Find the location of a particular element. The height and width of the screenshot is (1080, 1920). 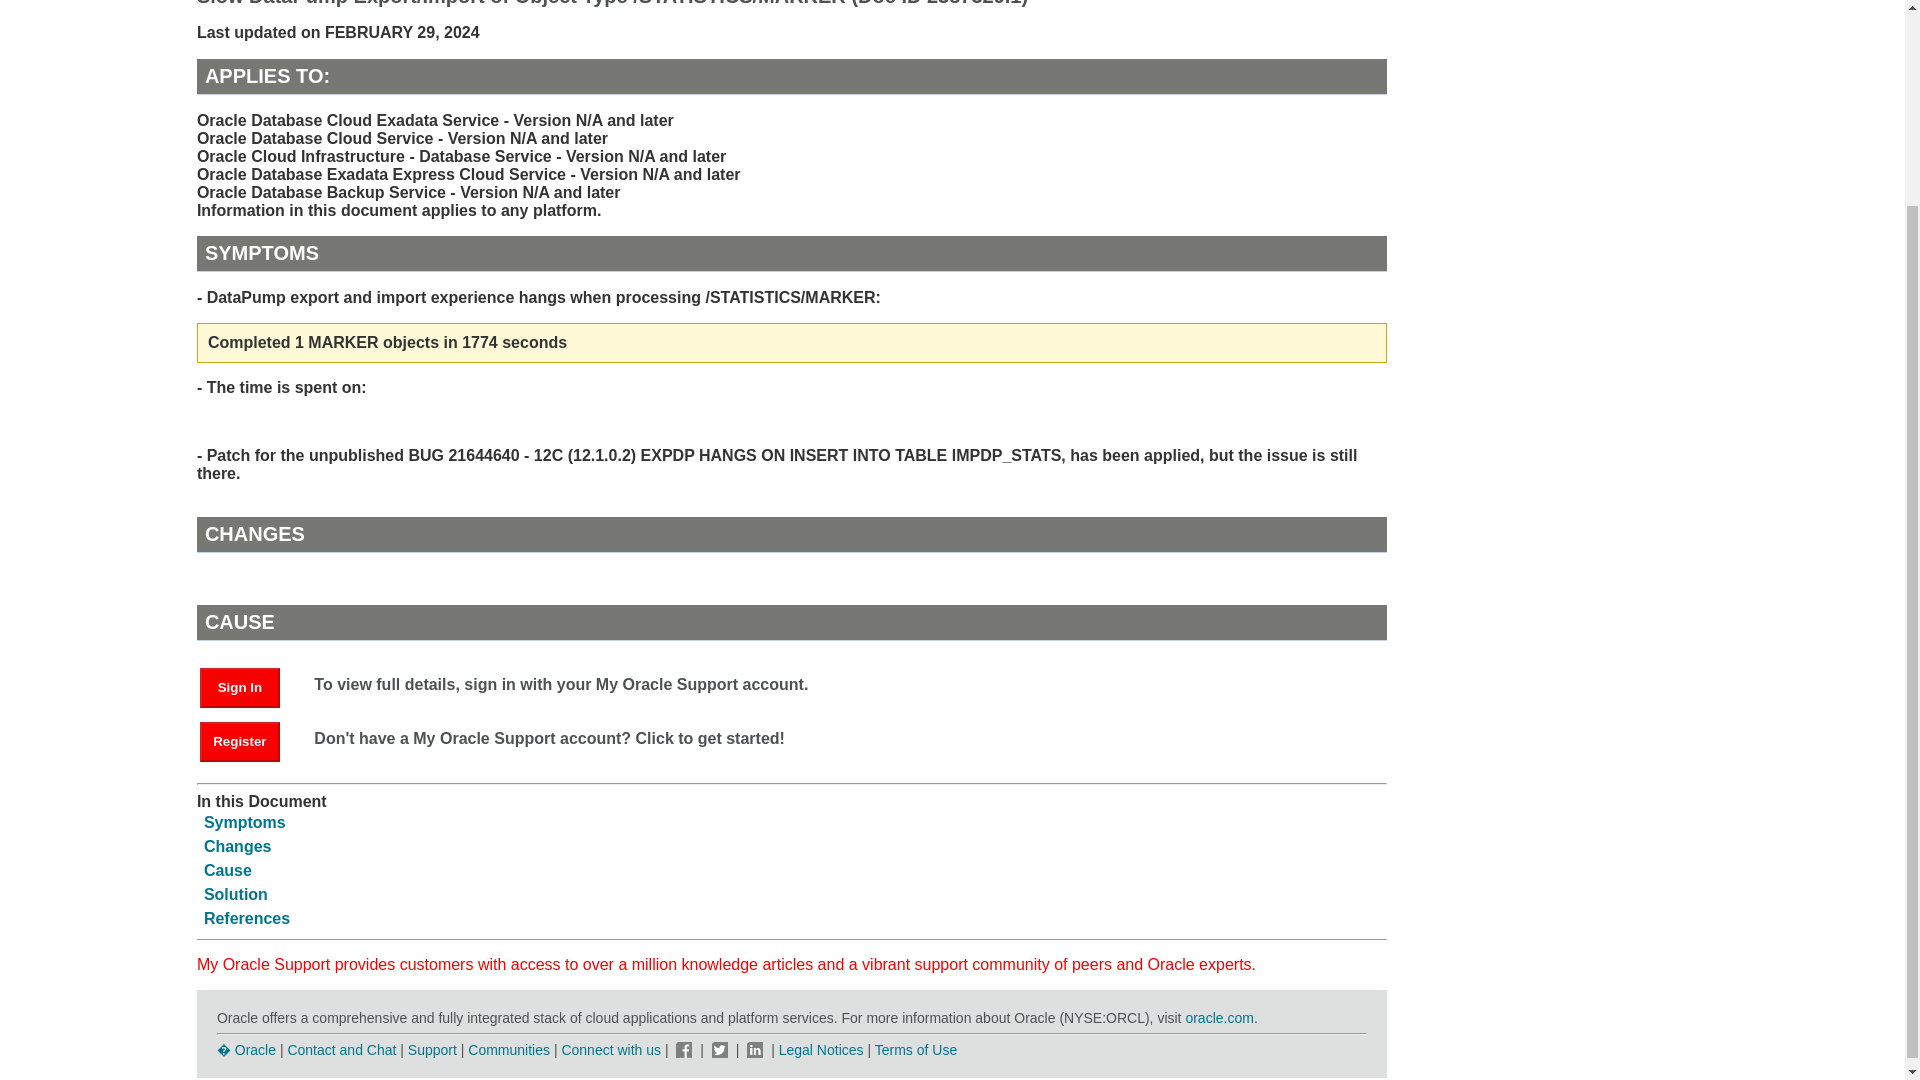

Communities is located at coordinates (508, 1050).